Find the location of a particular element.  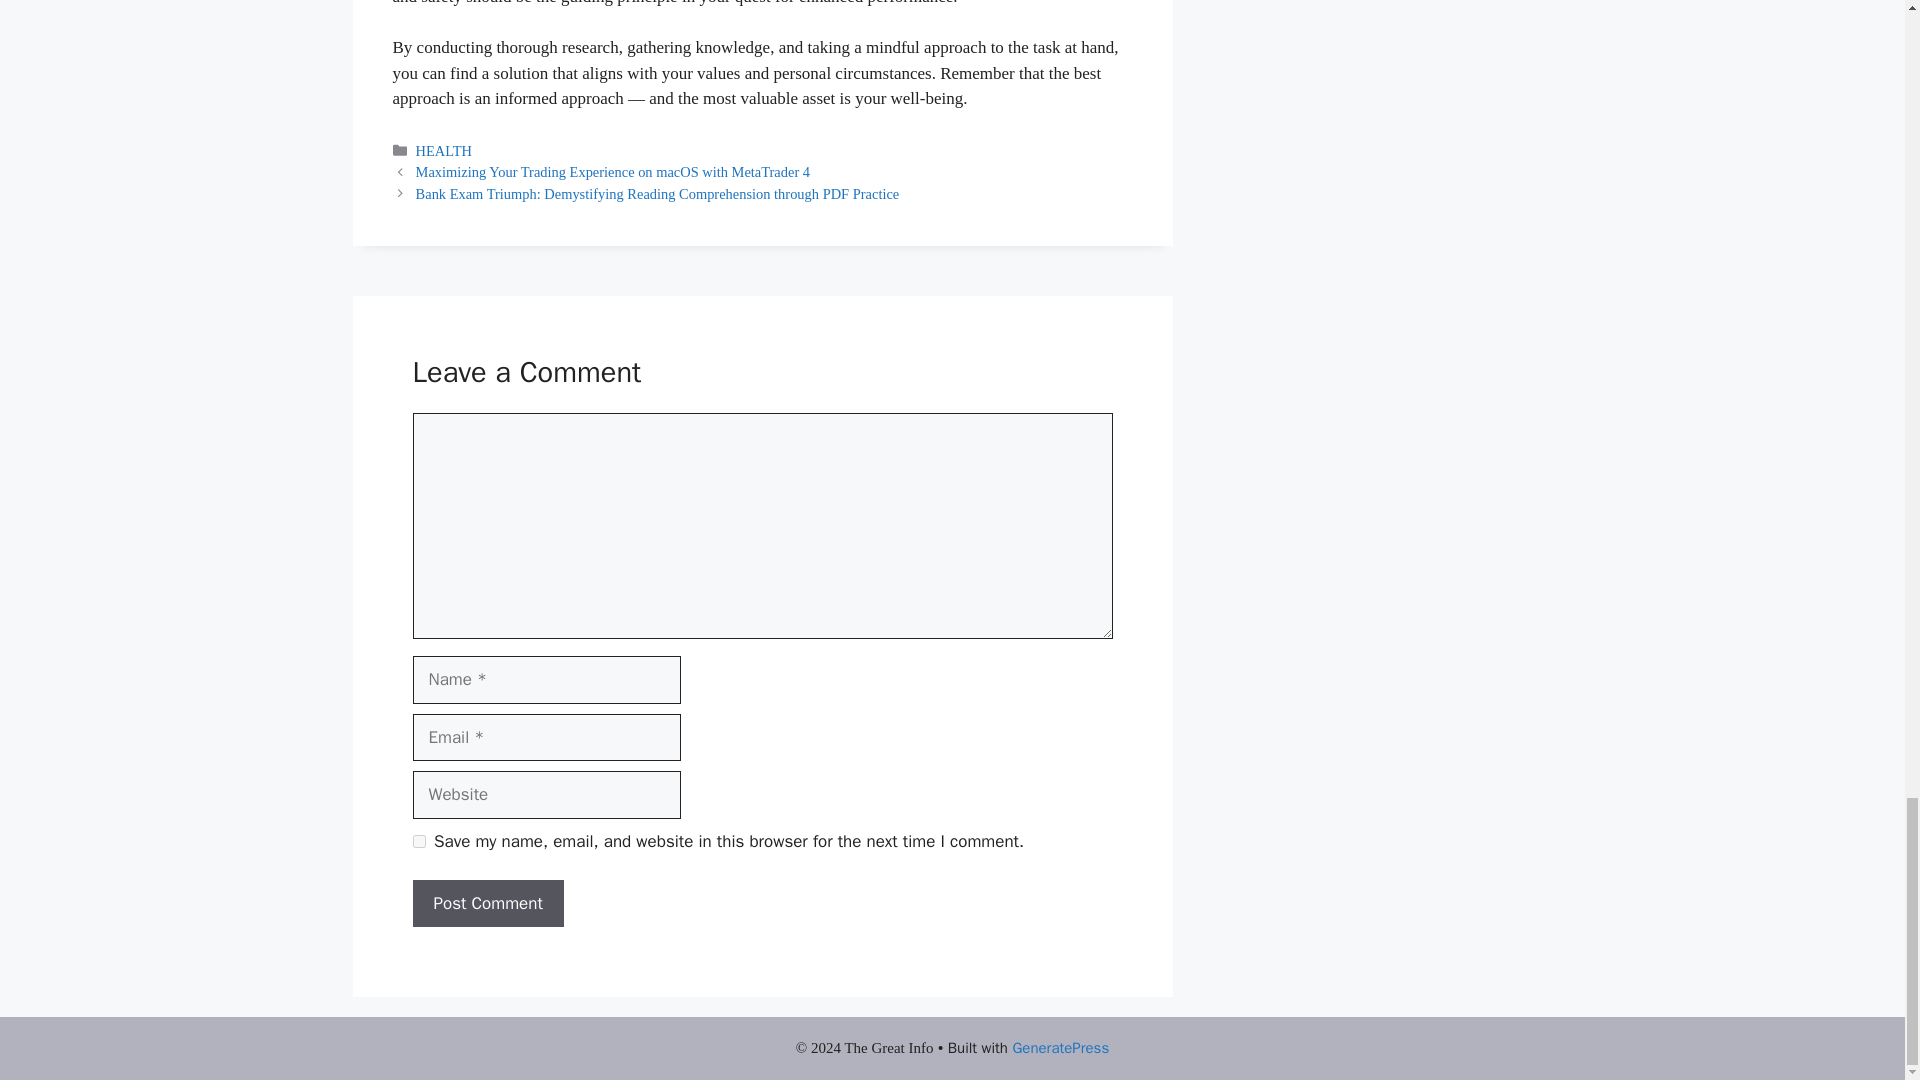

HEALTH is located at coordinates (444, 150).